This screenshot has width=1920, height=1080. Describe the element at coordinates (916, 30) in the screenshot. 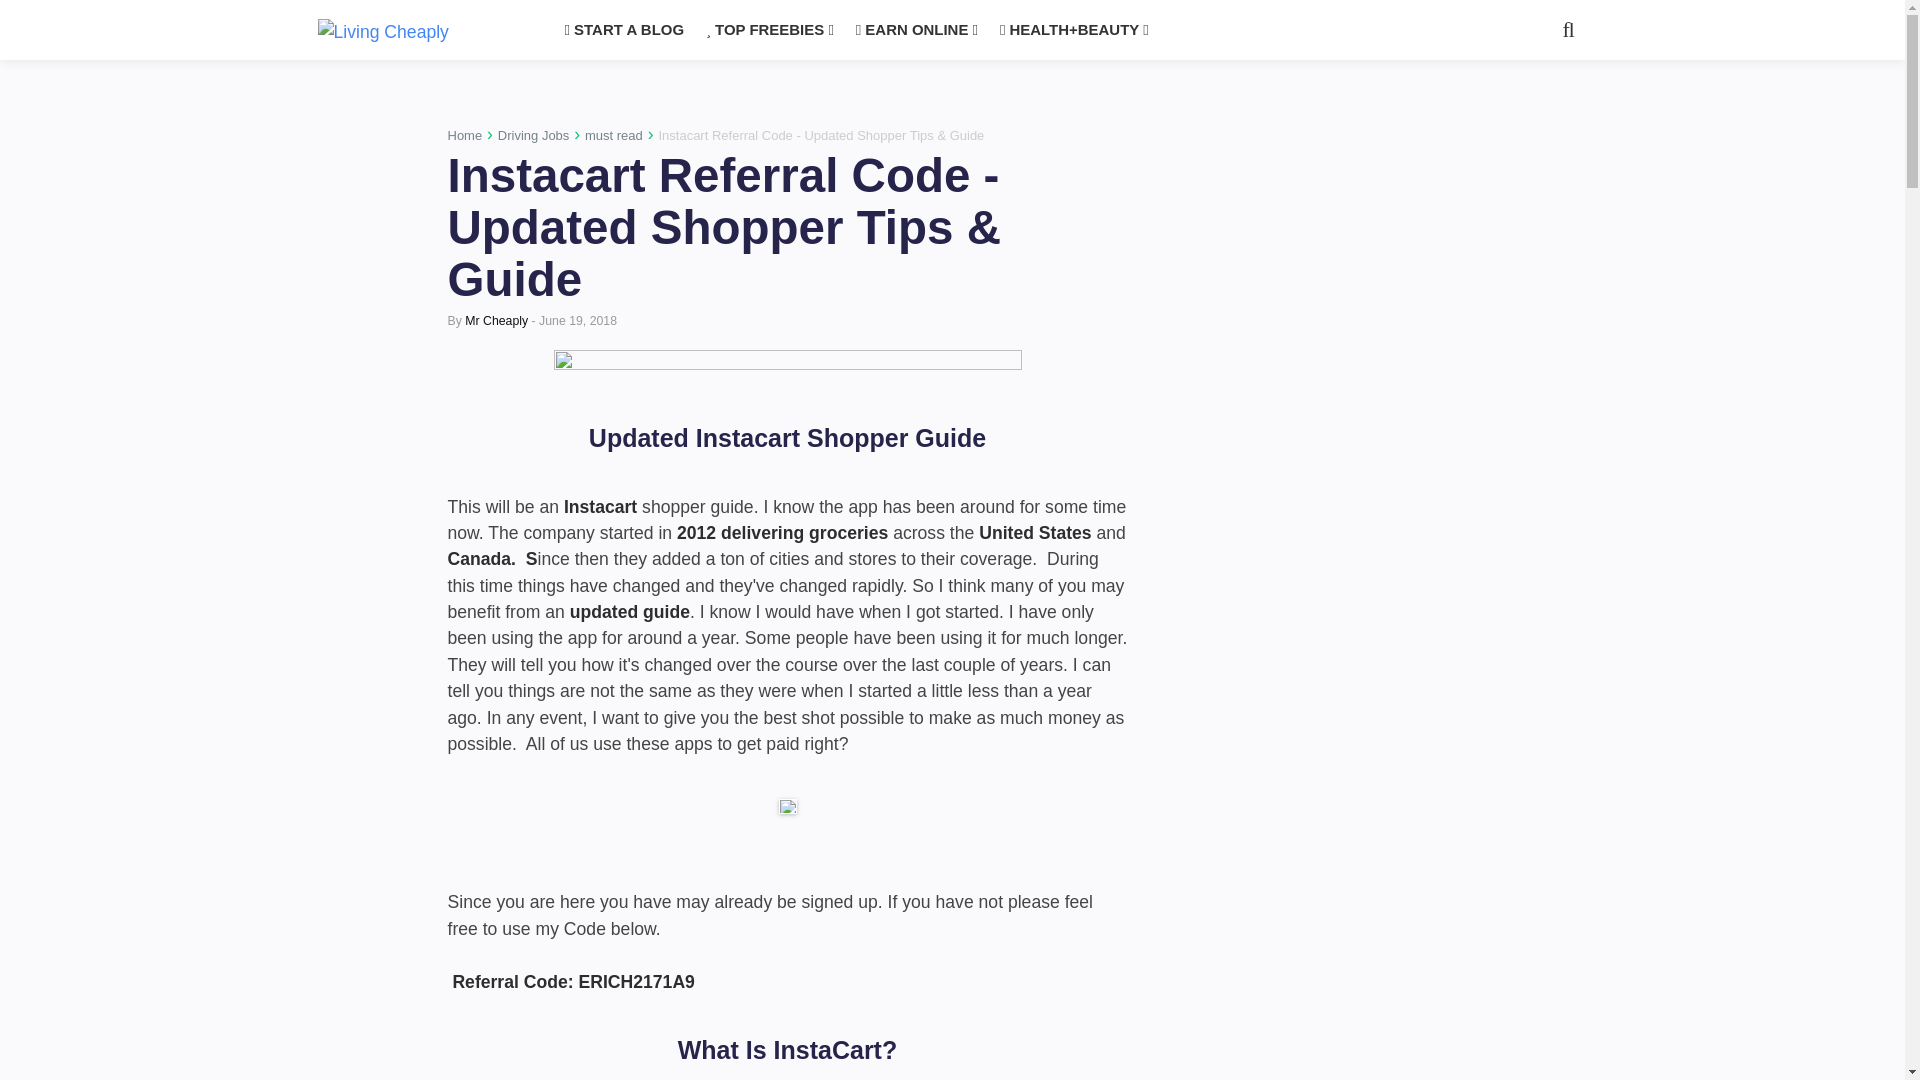

I see `EARN ONLINE` at that location.